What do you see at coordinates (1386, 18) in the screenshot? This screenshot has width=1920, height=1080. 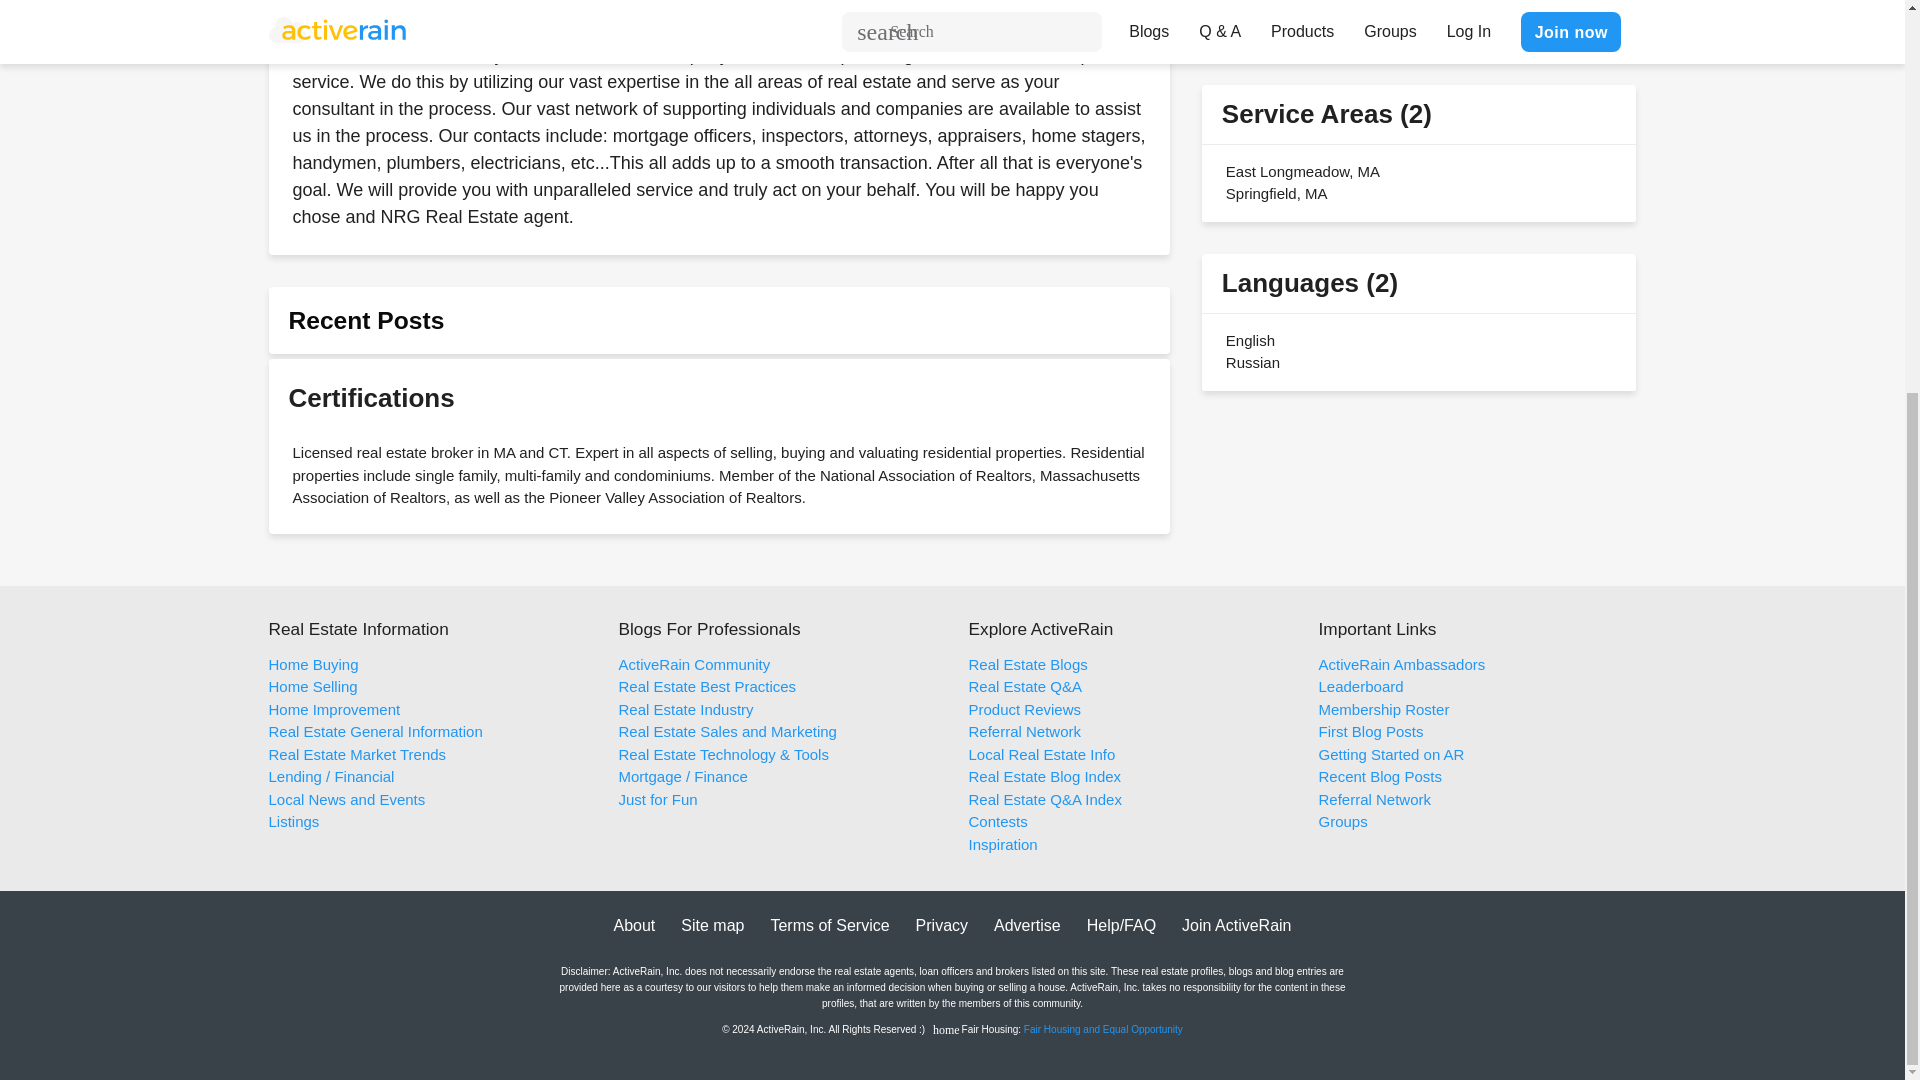 I see `Send Message` at bounding box center [1386, 18].